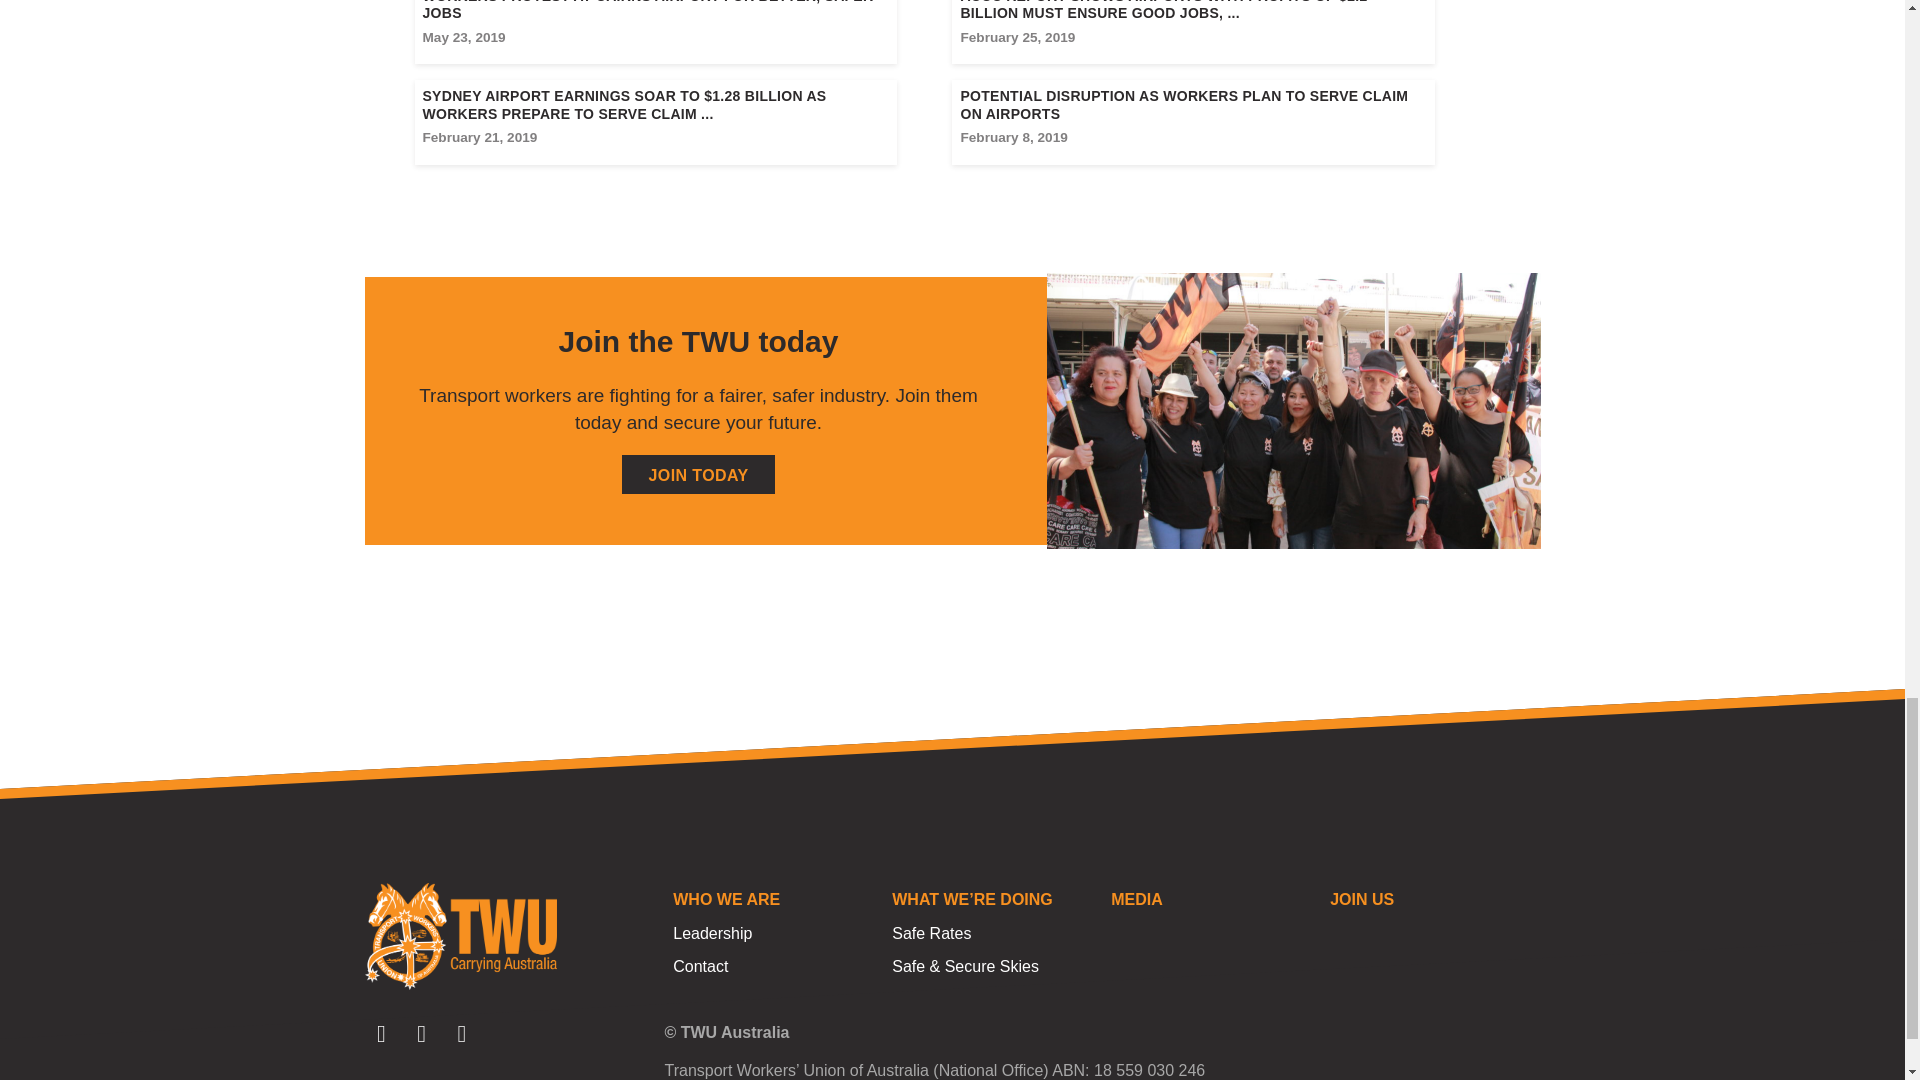 The width and height of the screenshot is (1920, 1080). What do you see at coordinates (698, 474) in the screenshot?
I see `JOIN TODAY` at bounding box center [698, 474].